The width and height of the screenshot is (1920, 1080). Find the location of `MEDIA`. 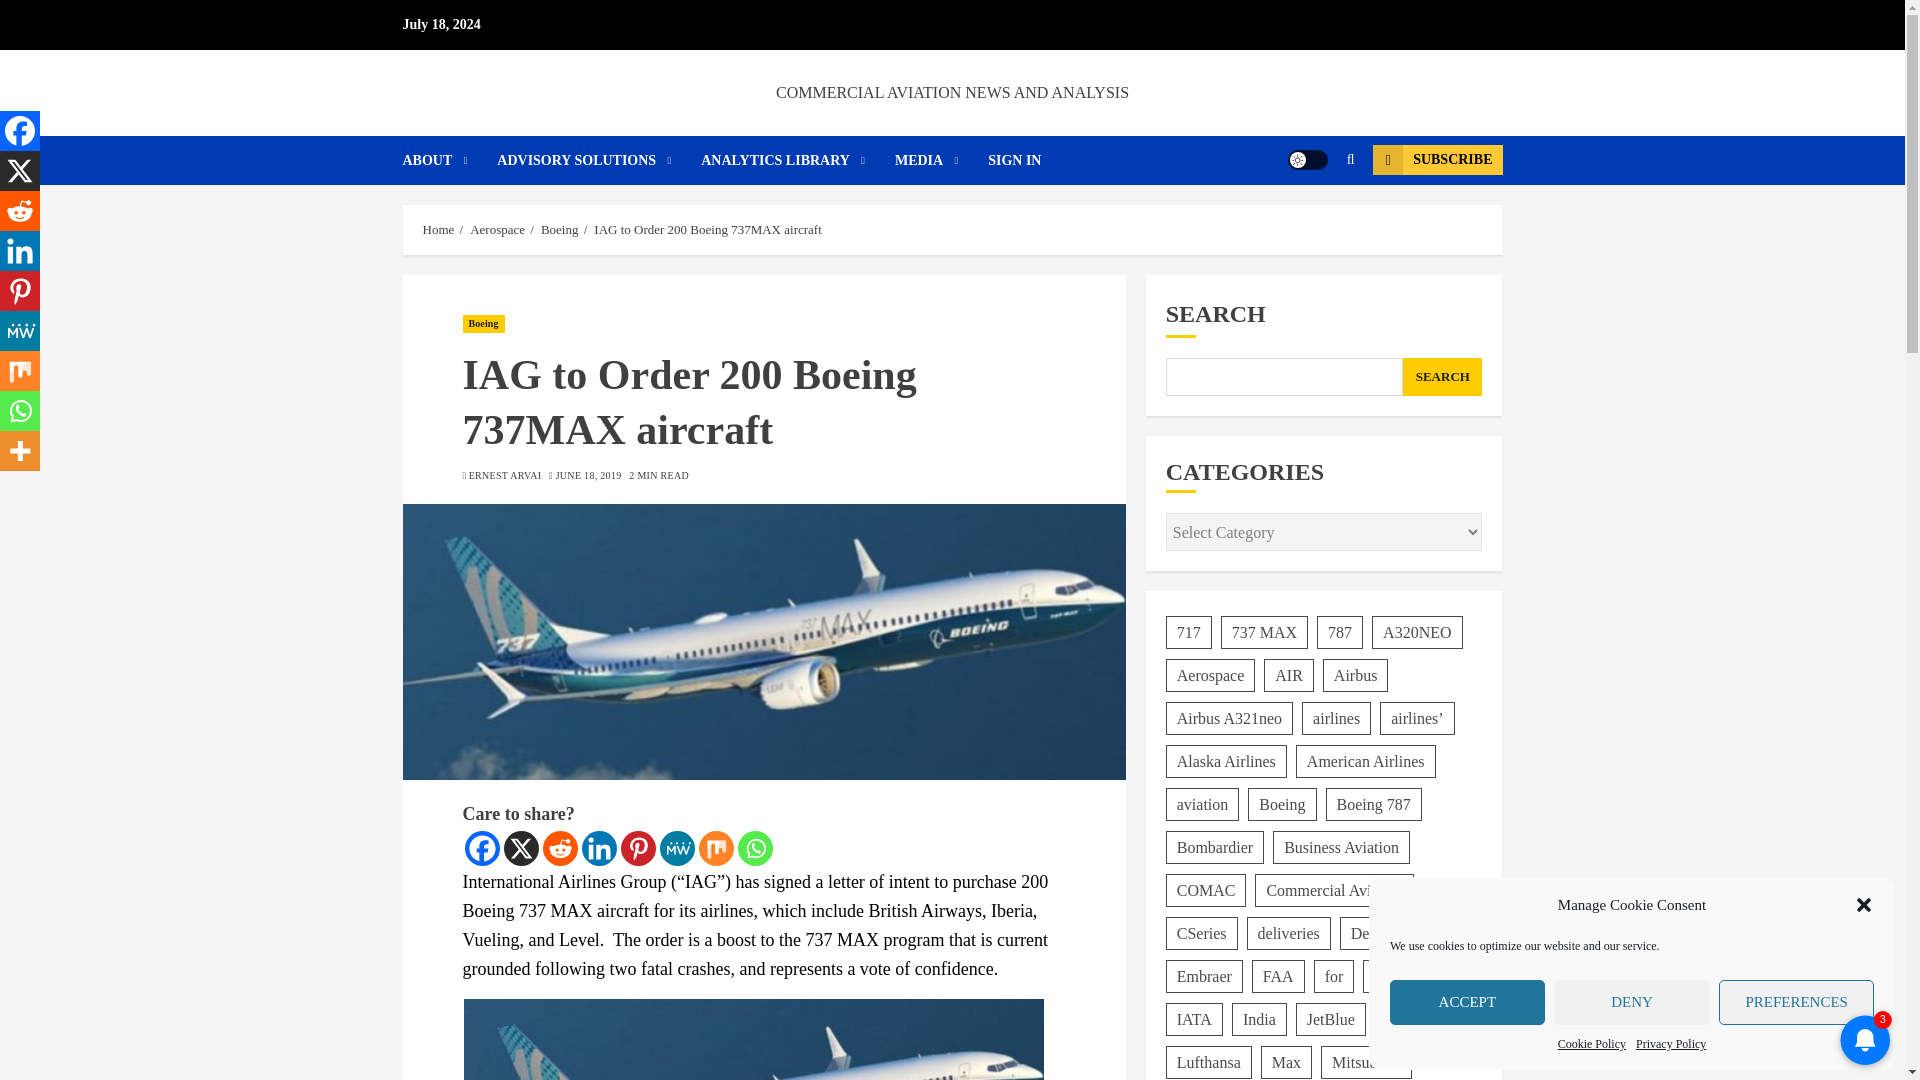

MEDIA is located at coordinates (941, 160).